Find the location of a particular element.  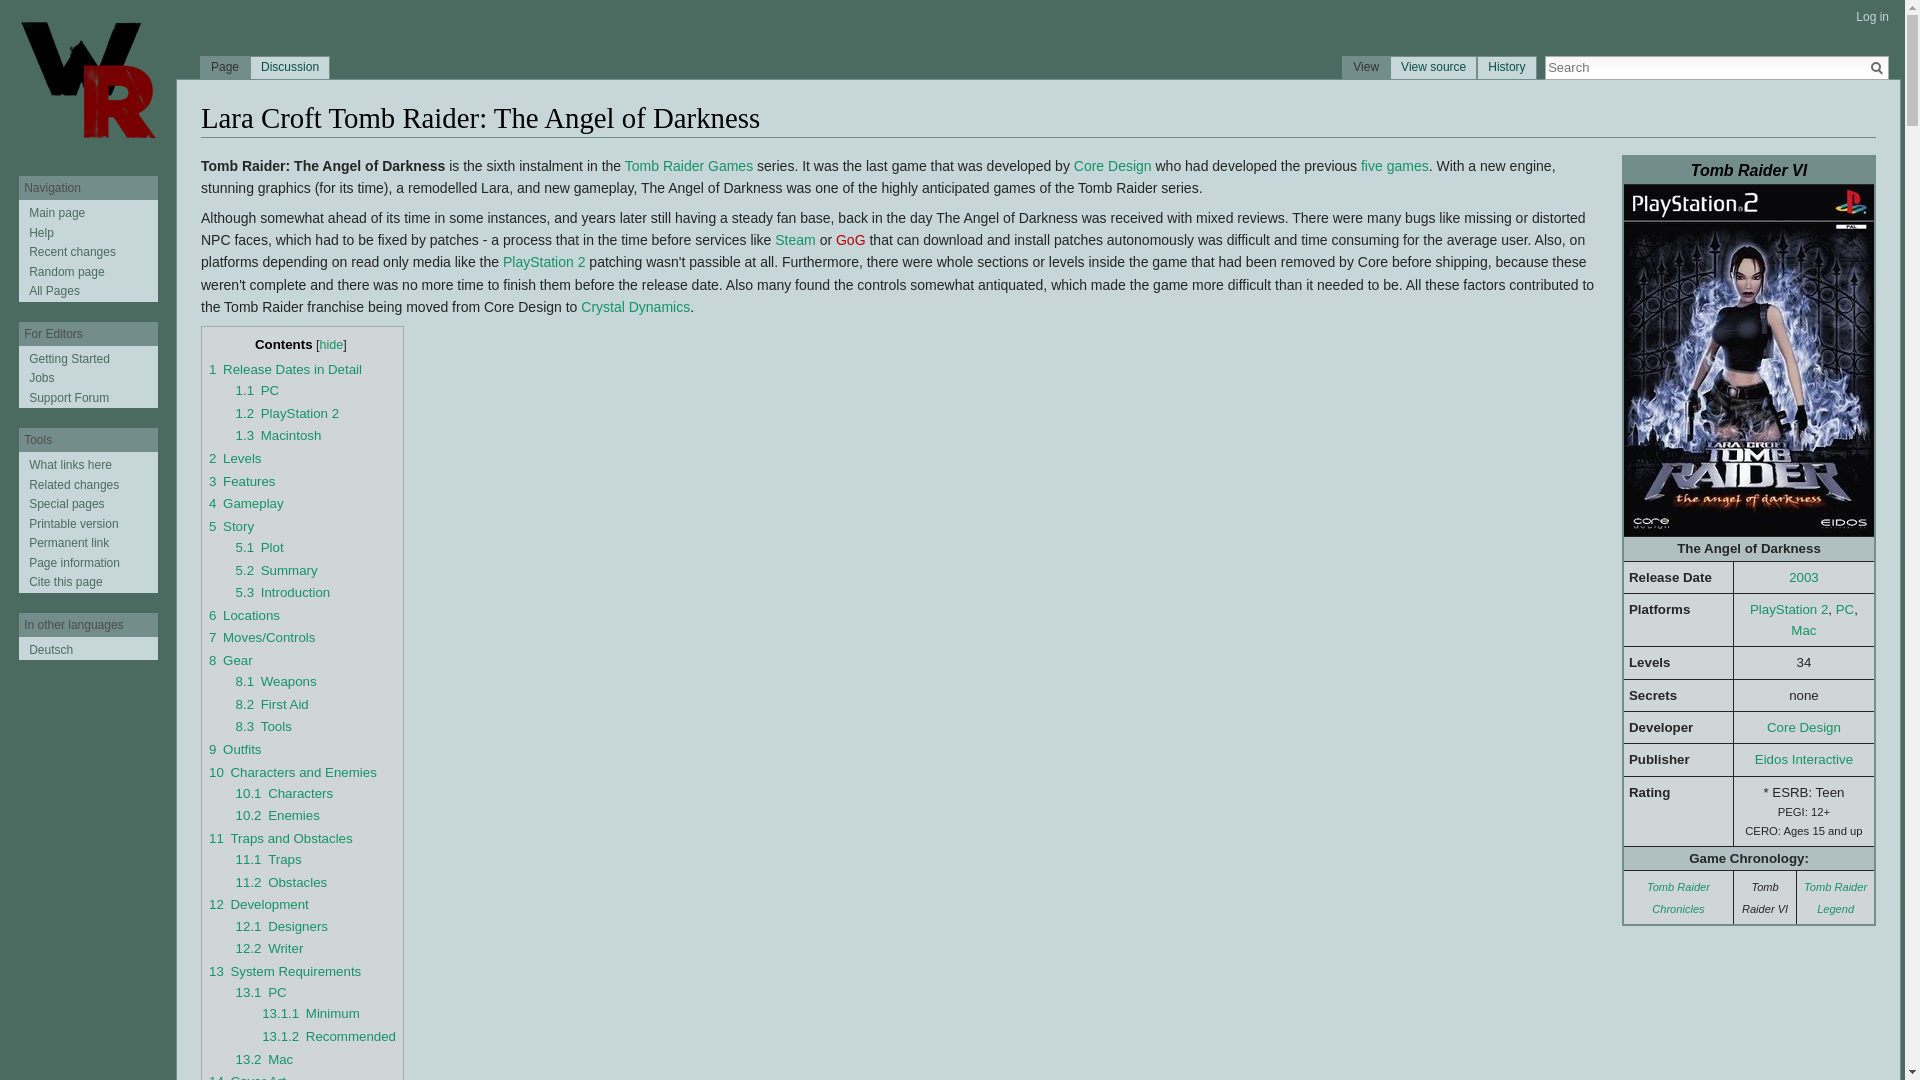

5.3 Introduction is located at coordinates (283, 592).